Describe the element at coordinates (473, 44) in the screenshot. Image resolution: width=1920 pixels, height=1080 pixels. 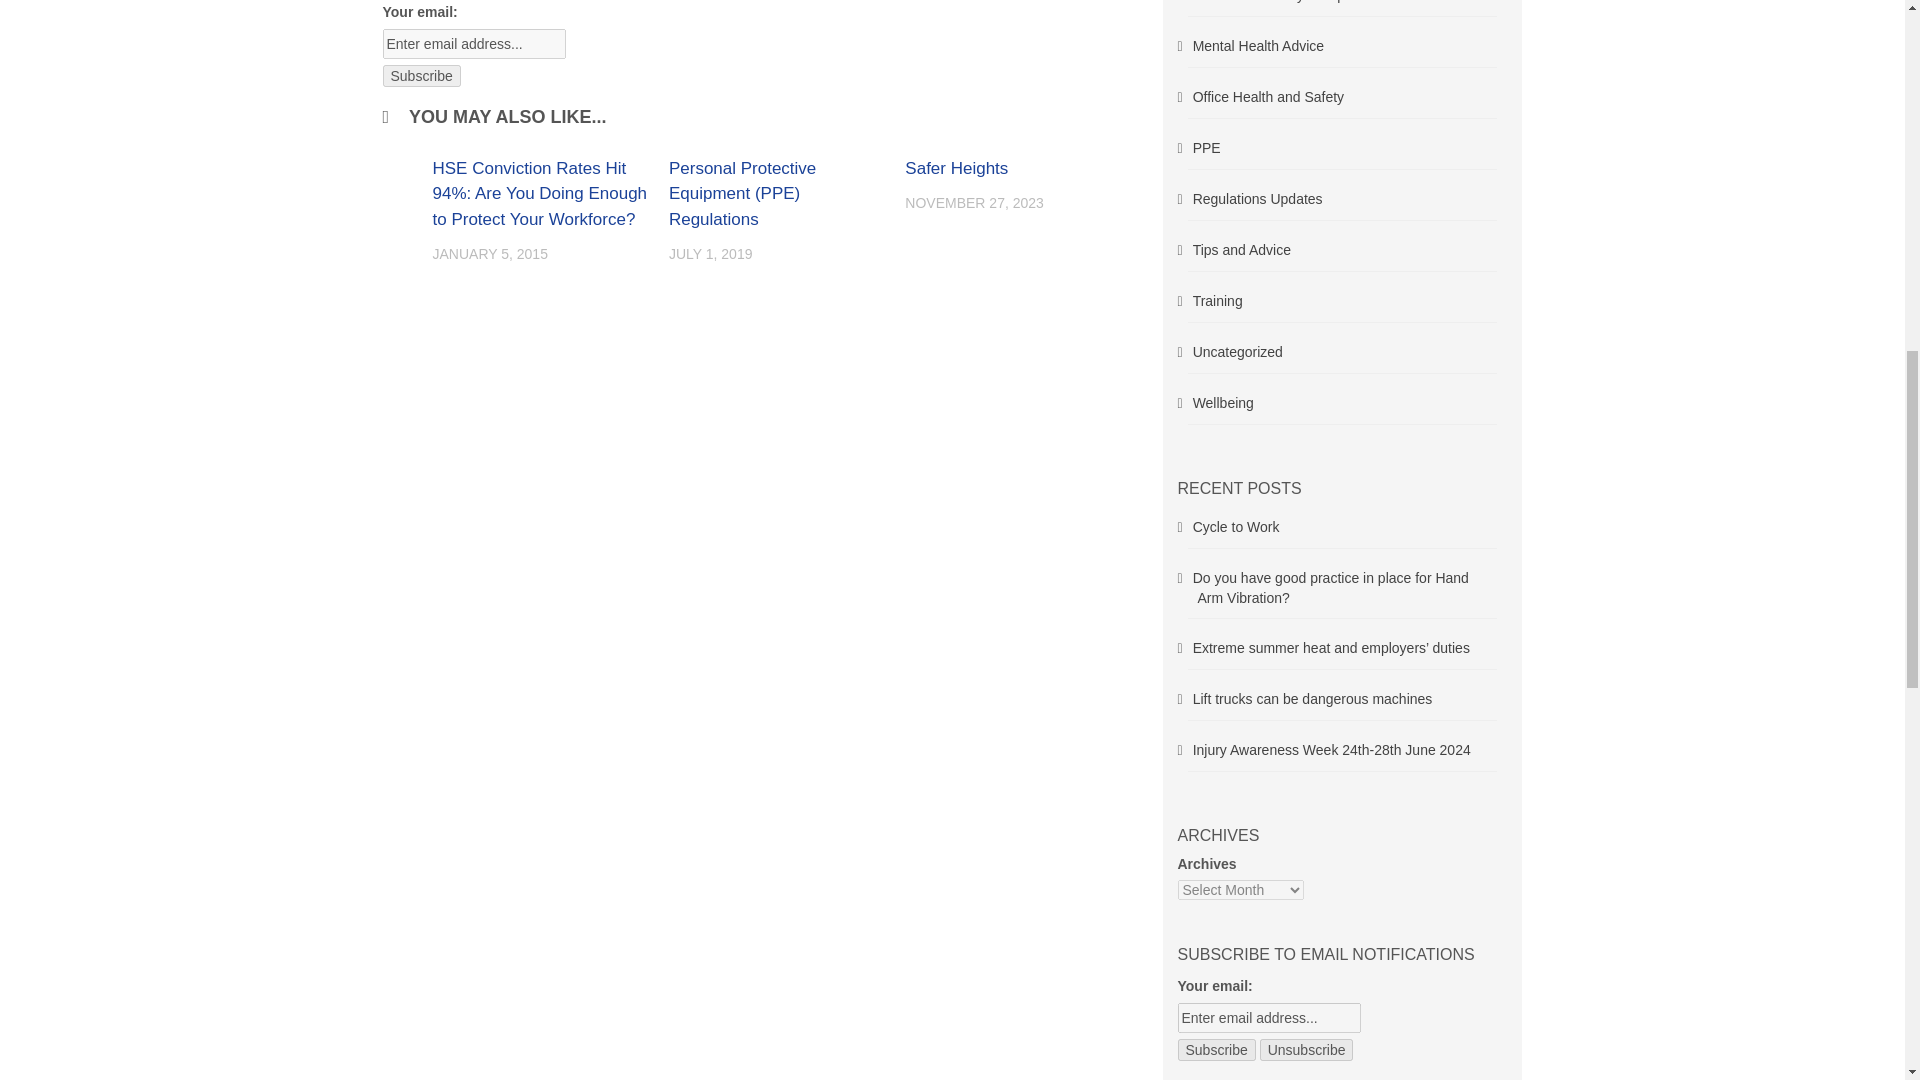
I see `Enter email address...` at that location.